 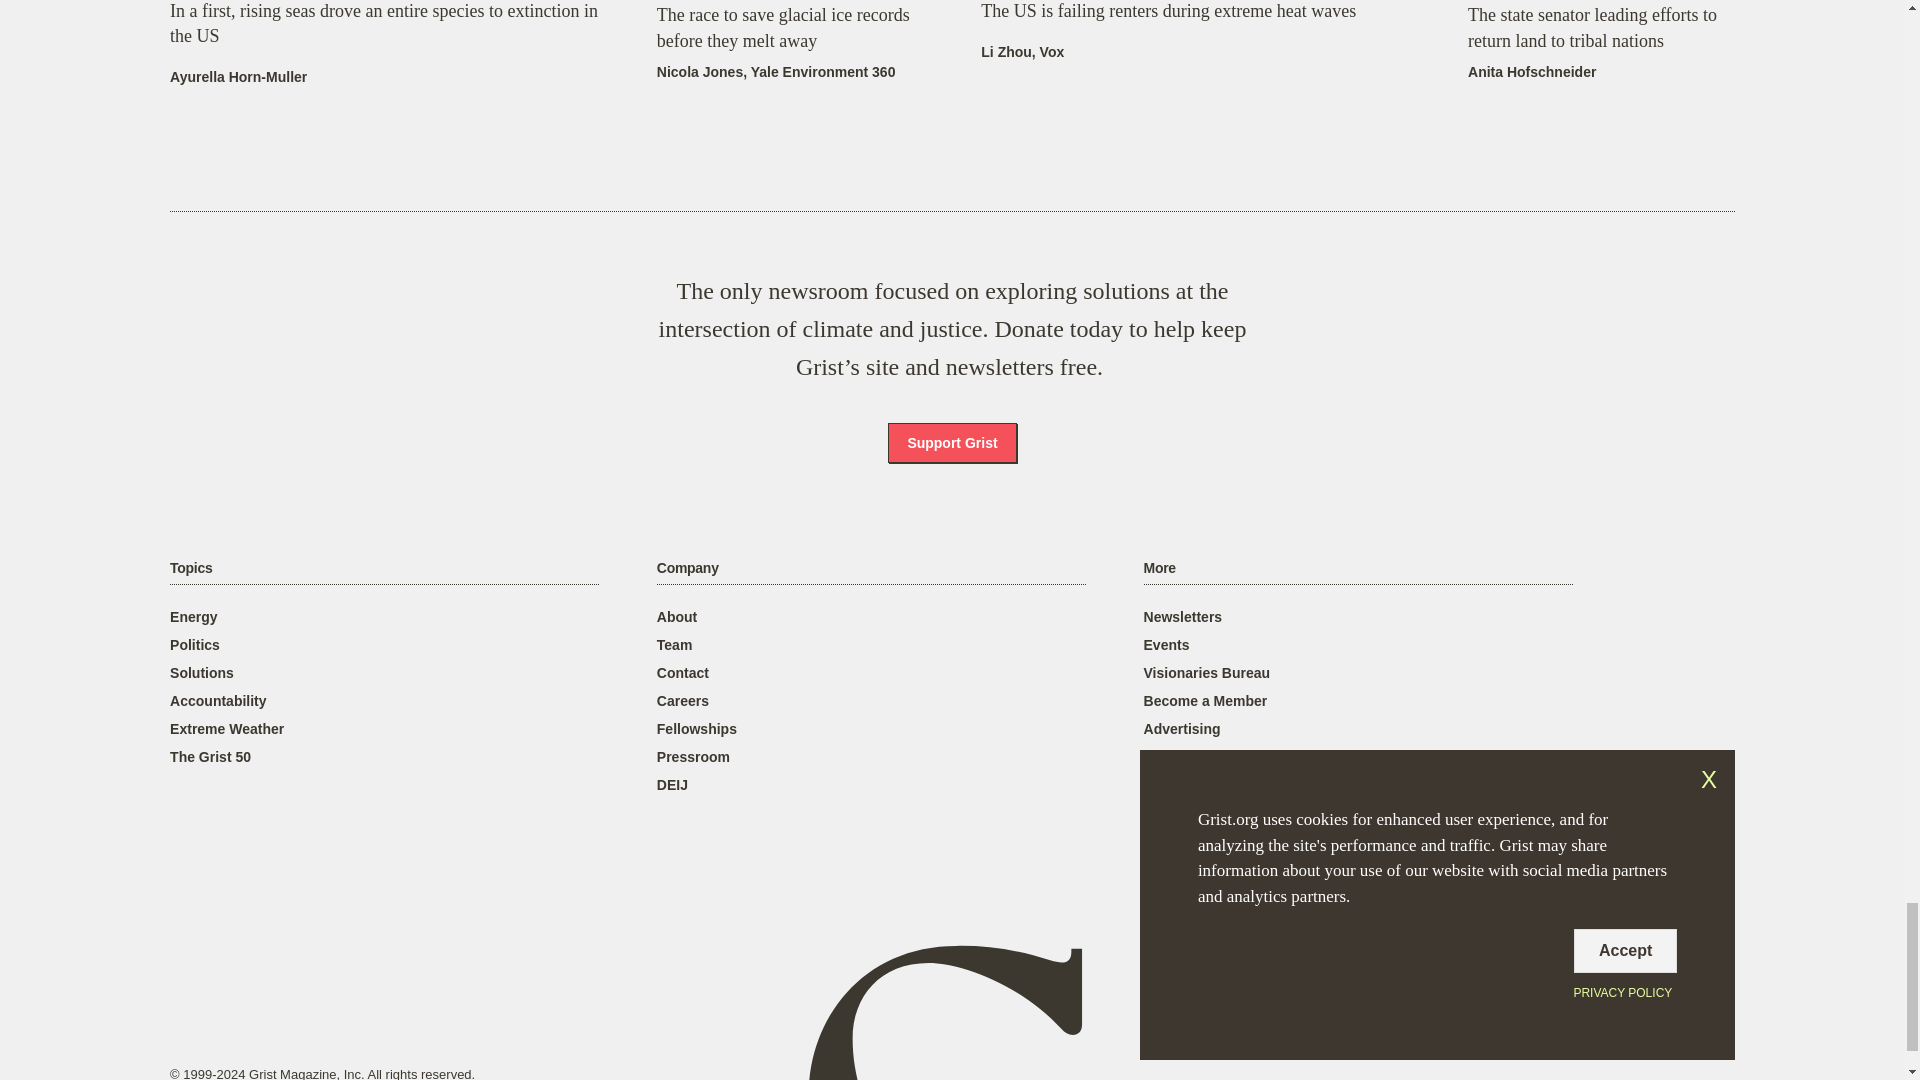 What do you see at coordinates (1160, 568) in the screenshot?
I see `More` at bounding box center [1160, 568].